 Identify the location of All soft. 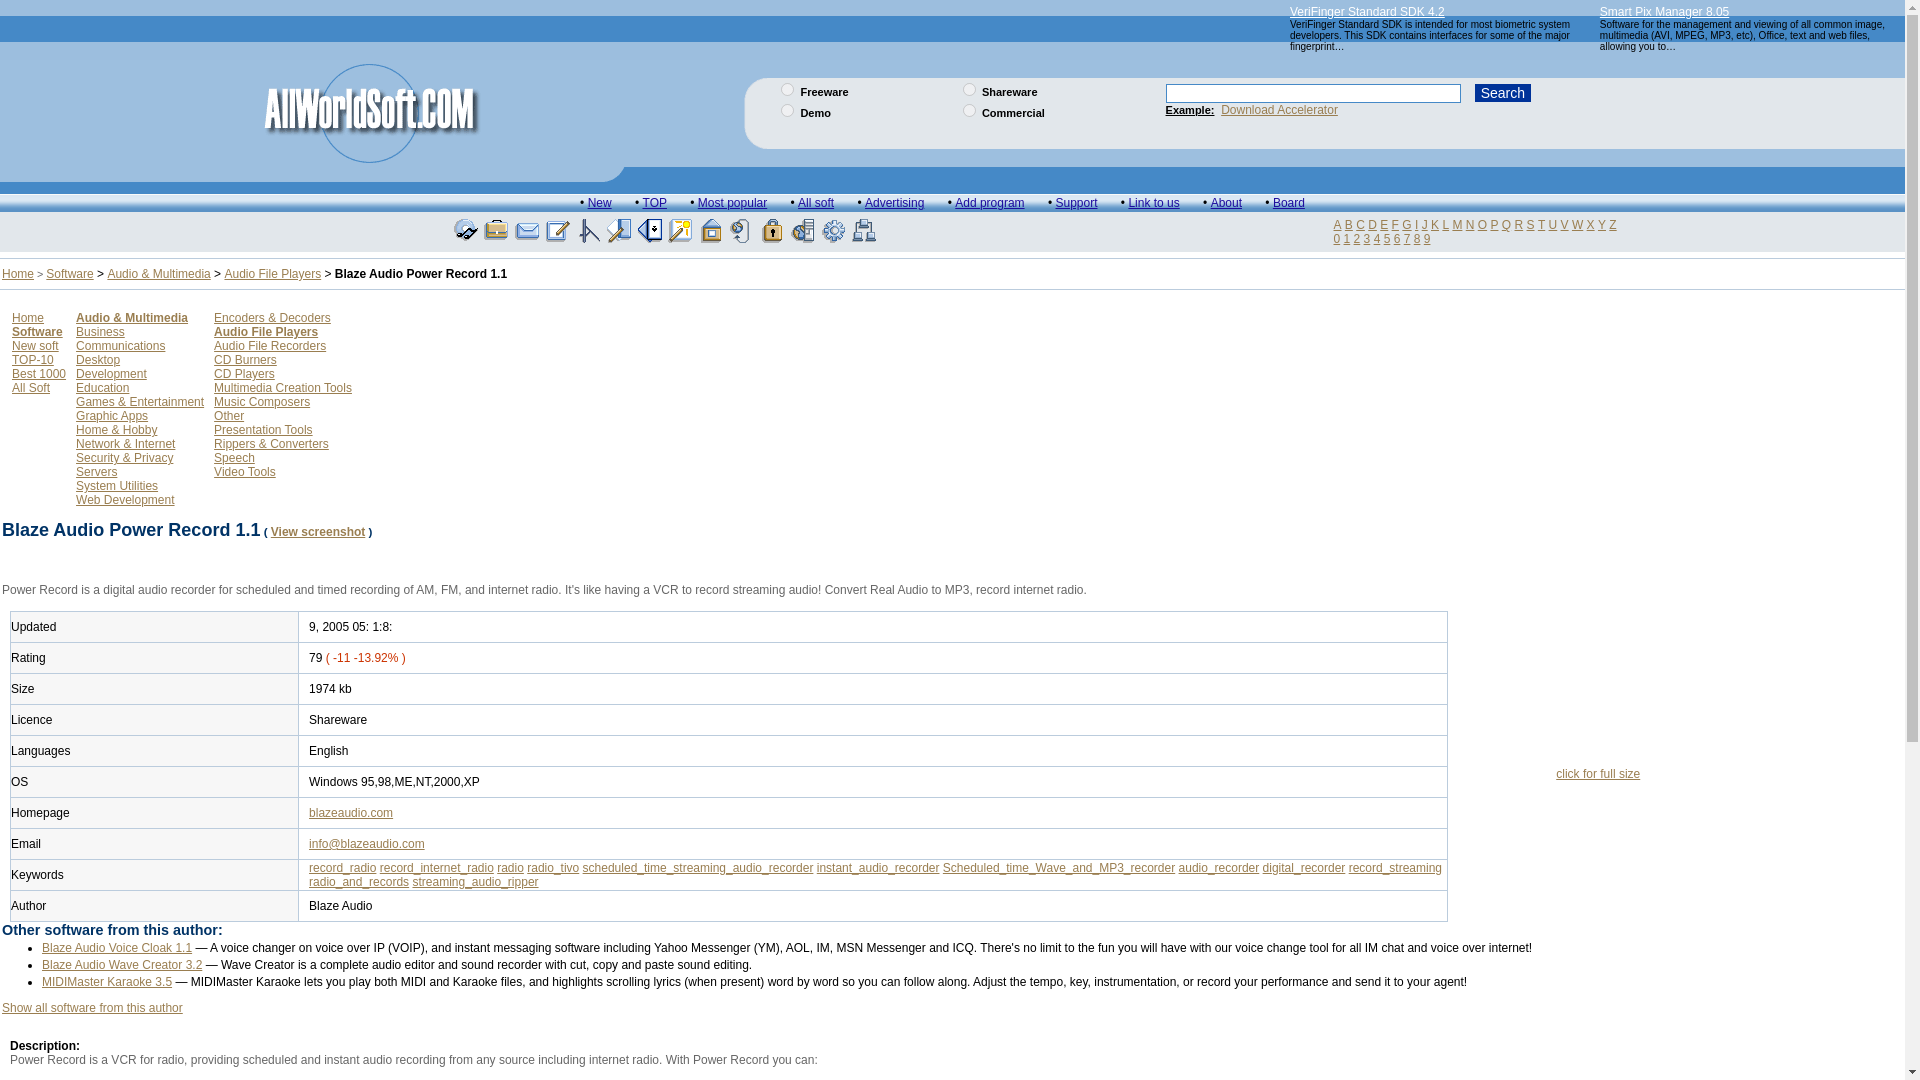
(816, 202).